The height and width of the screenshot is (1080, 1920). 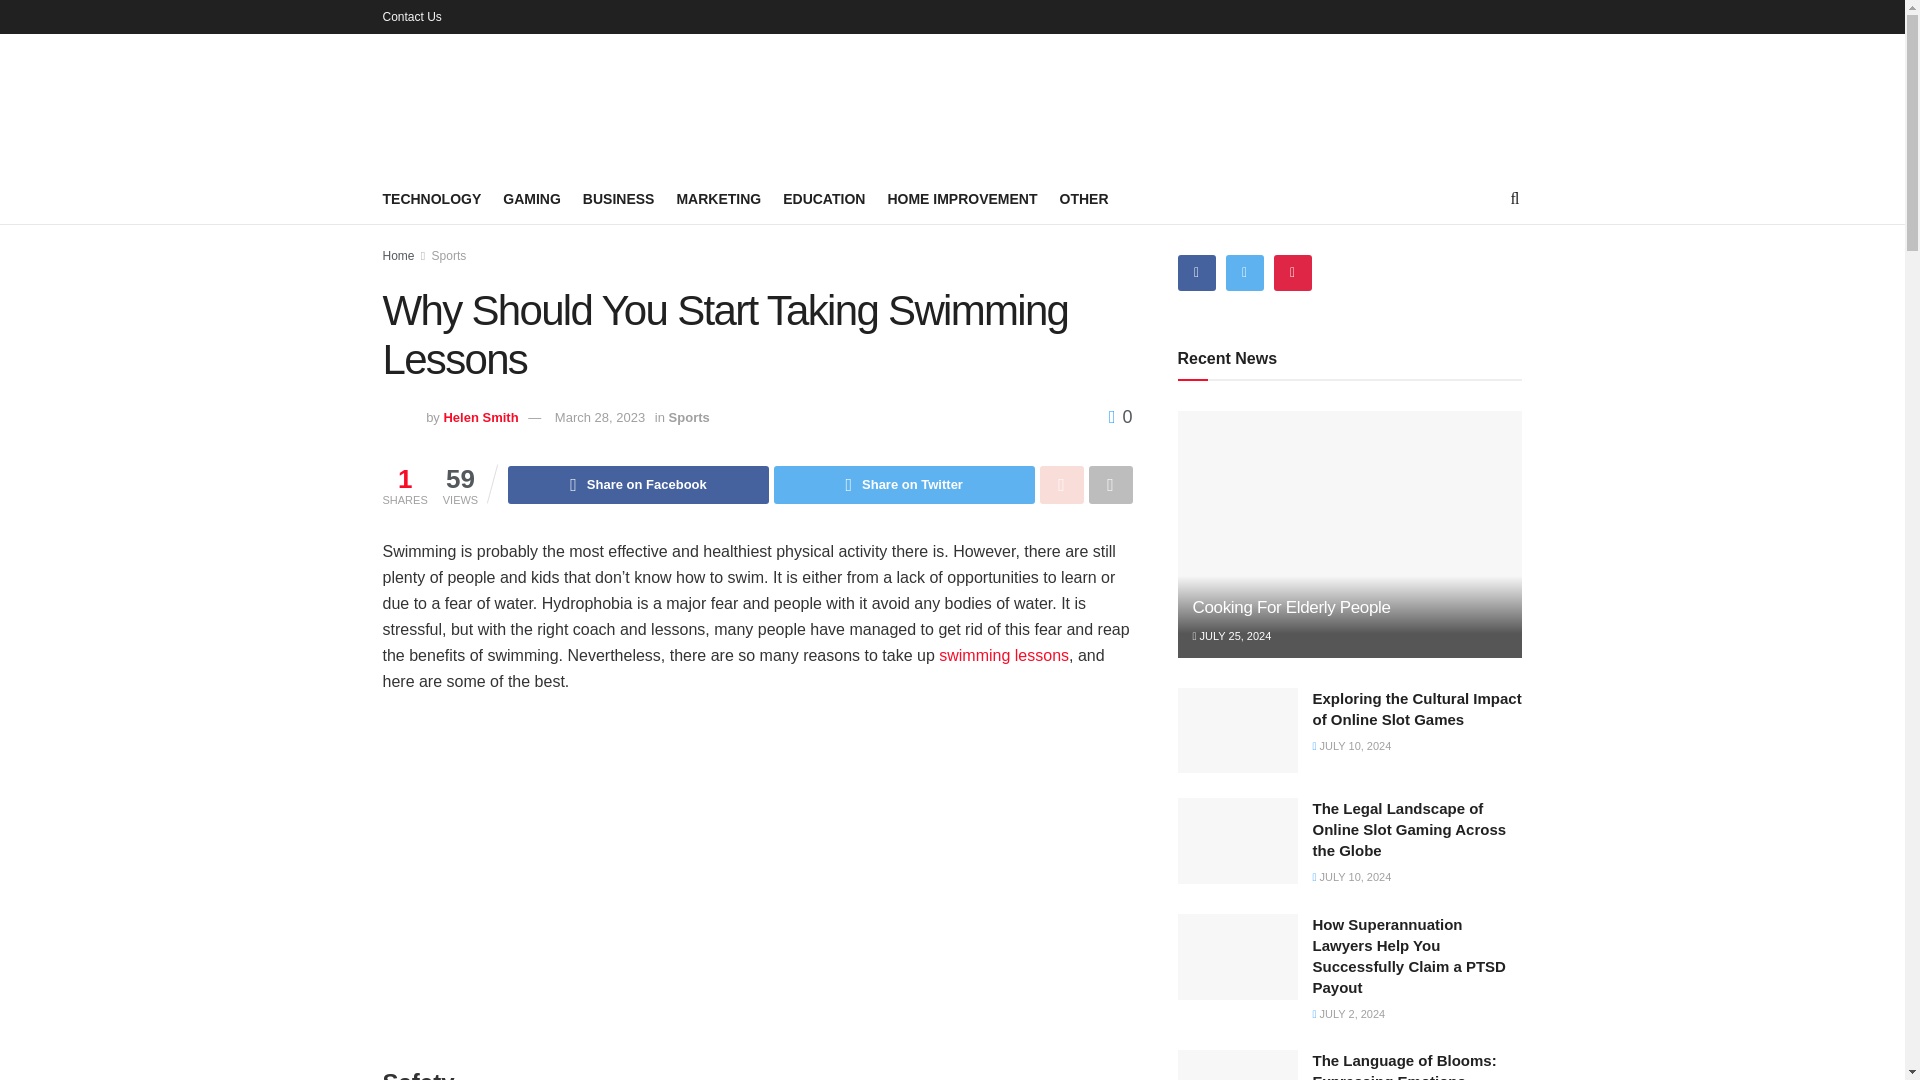 I want to click on TECHNOLOGY, so click(x=432, y=198).